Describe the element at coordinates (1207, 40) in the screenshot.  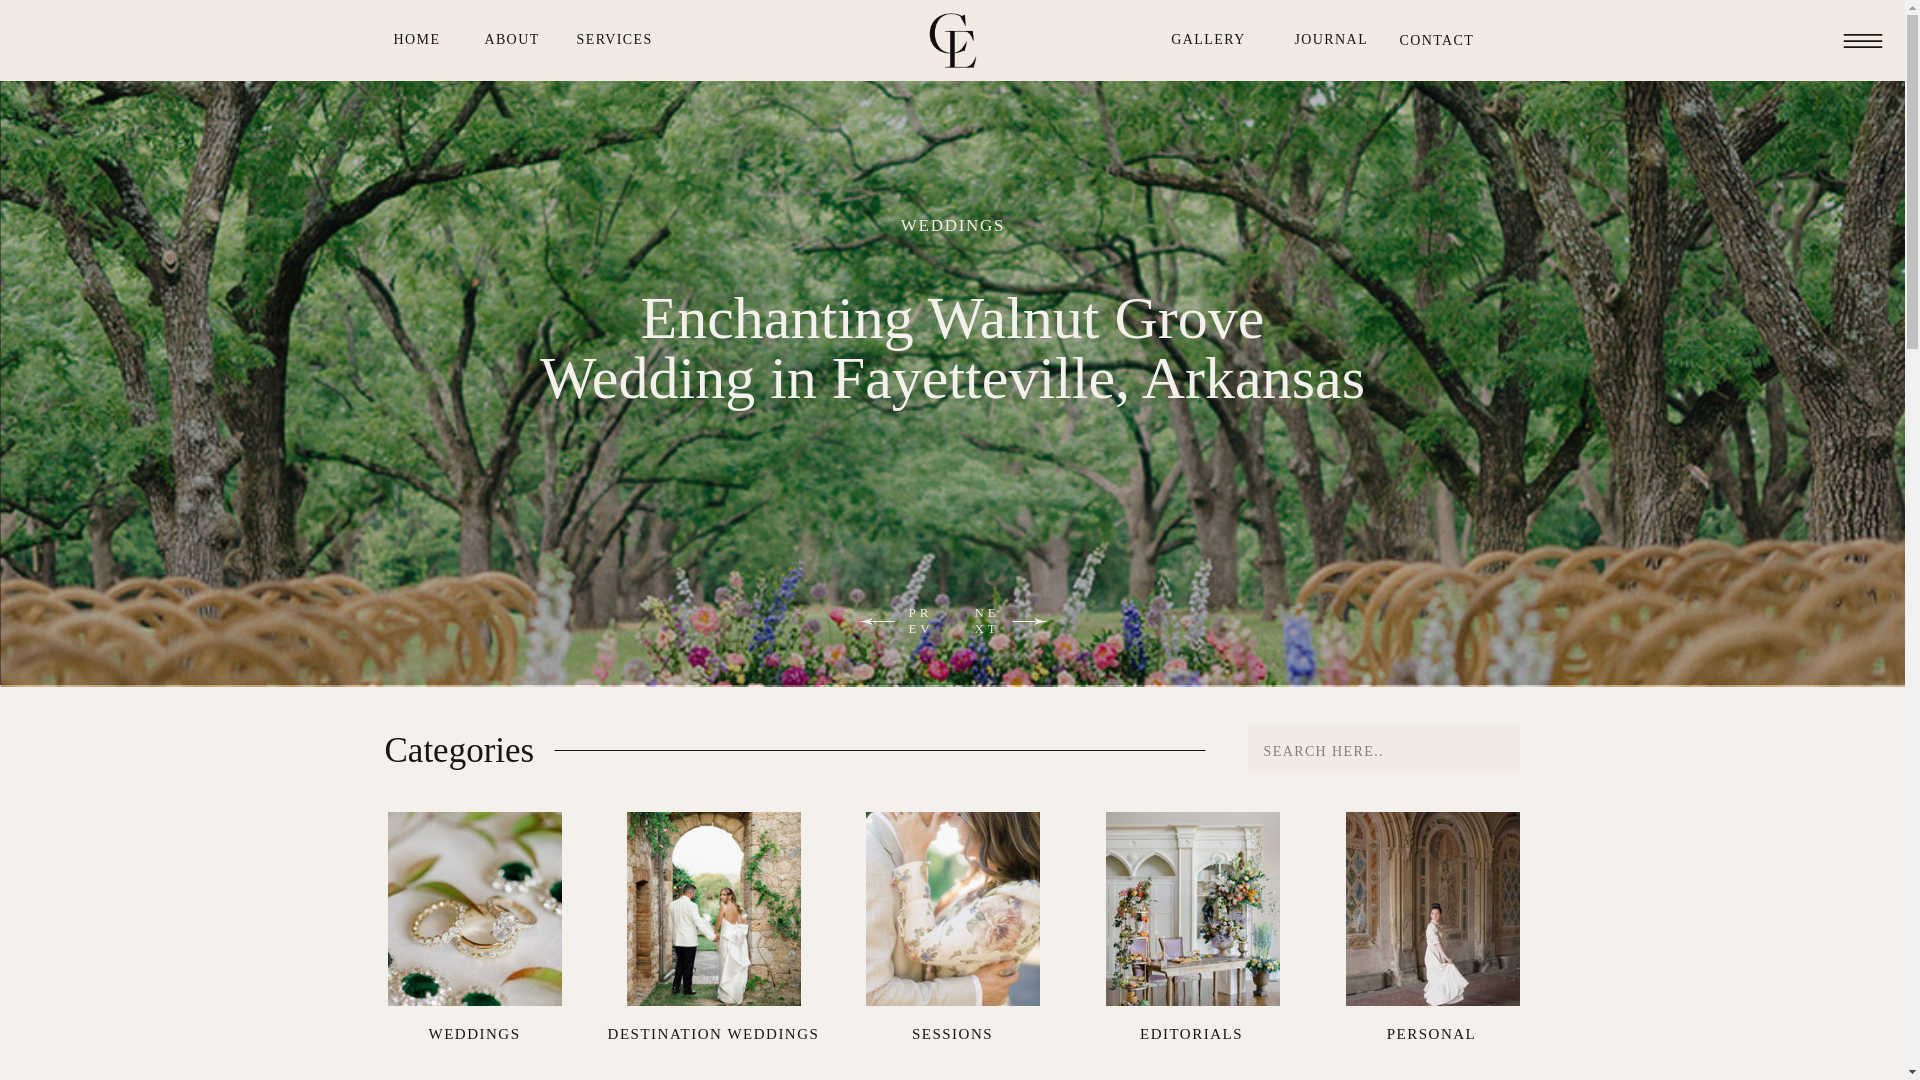
I see `GALLERY` at that location.